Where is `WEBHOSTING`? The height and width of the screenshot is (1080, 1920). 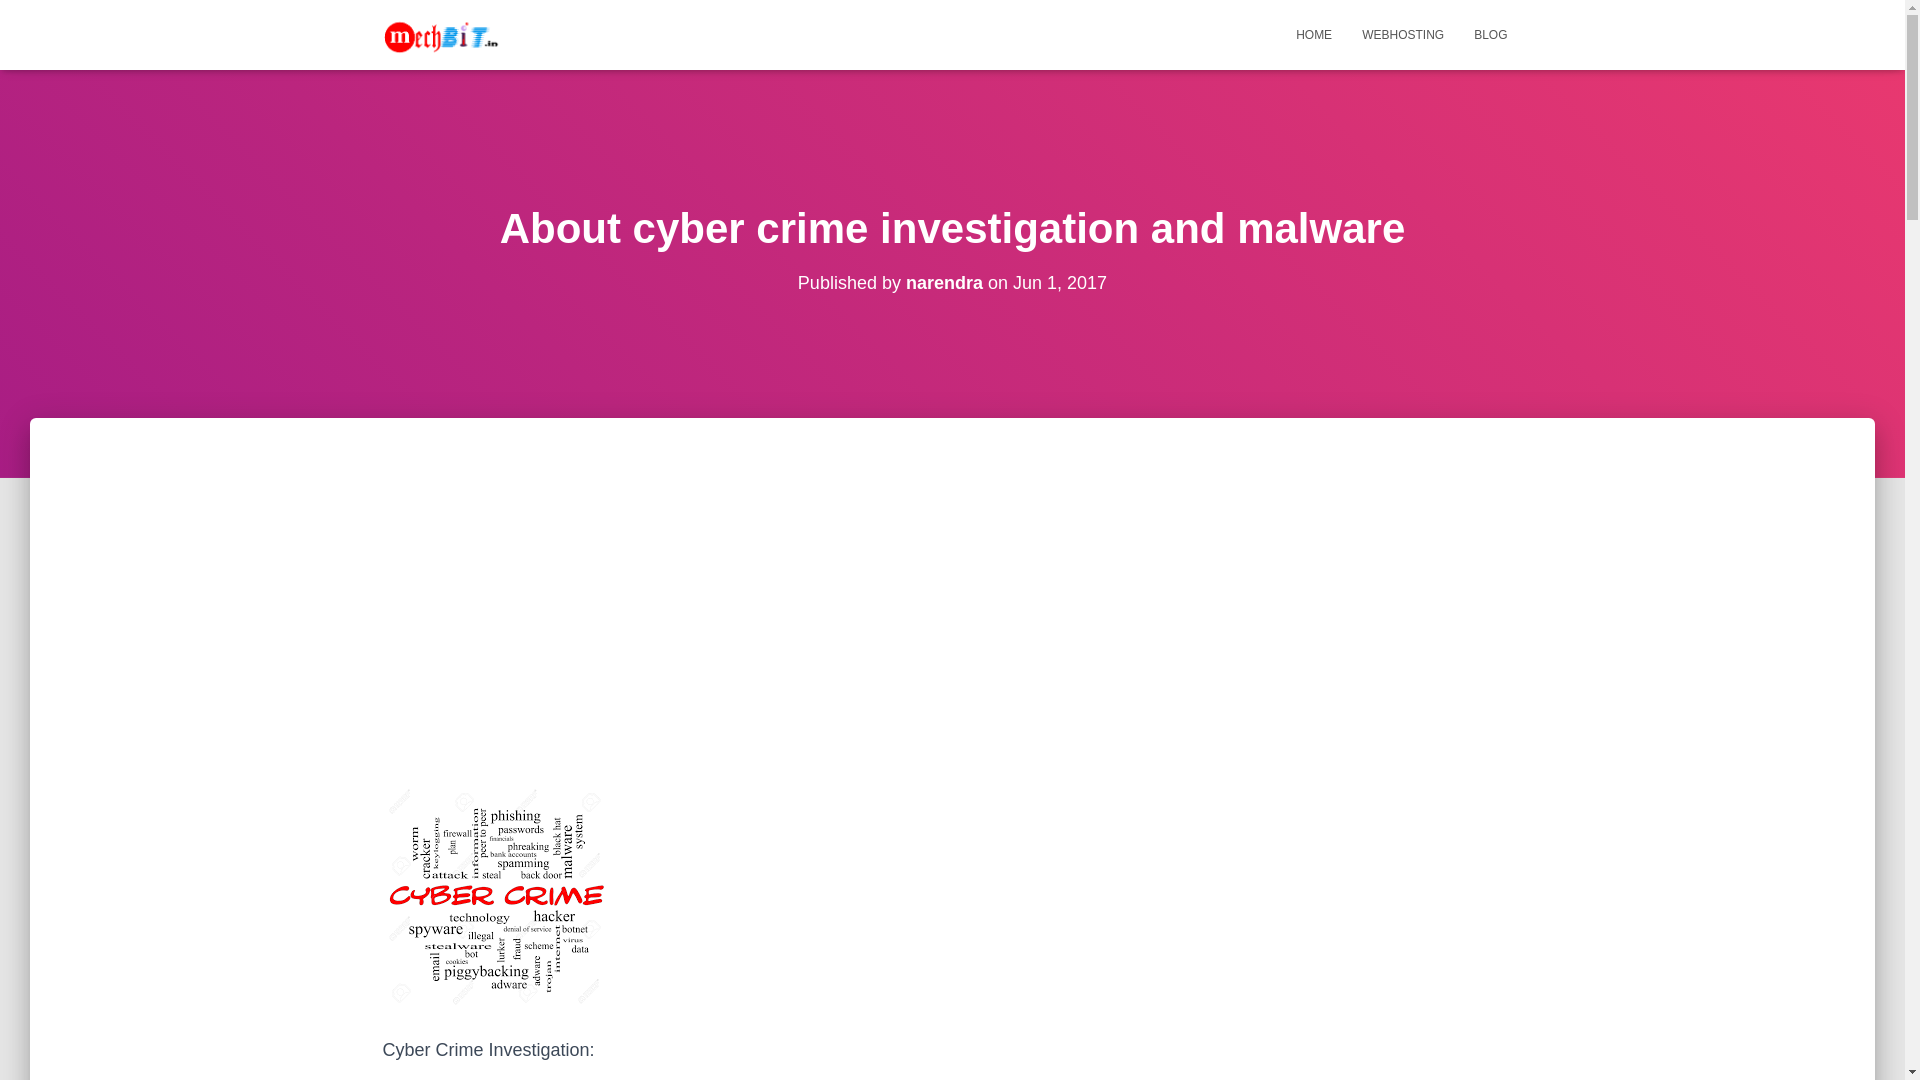
WEBHOSTING is located at coordinates (1403, 34).